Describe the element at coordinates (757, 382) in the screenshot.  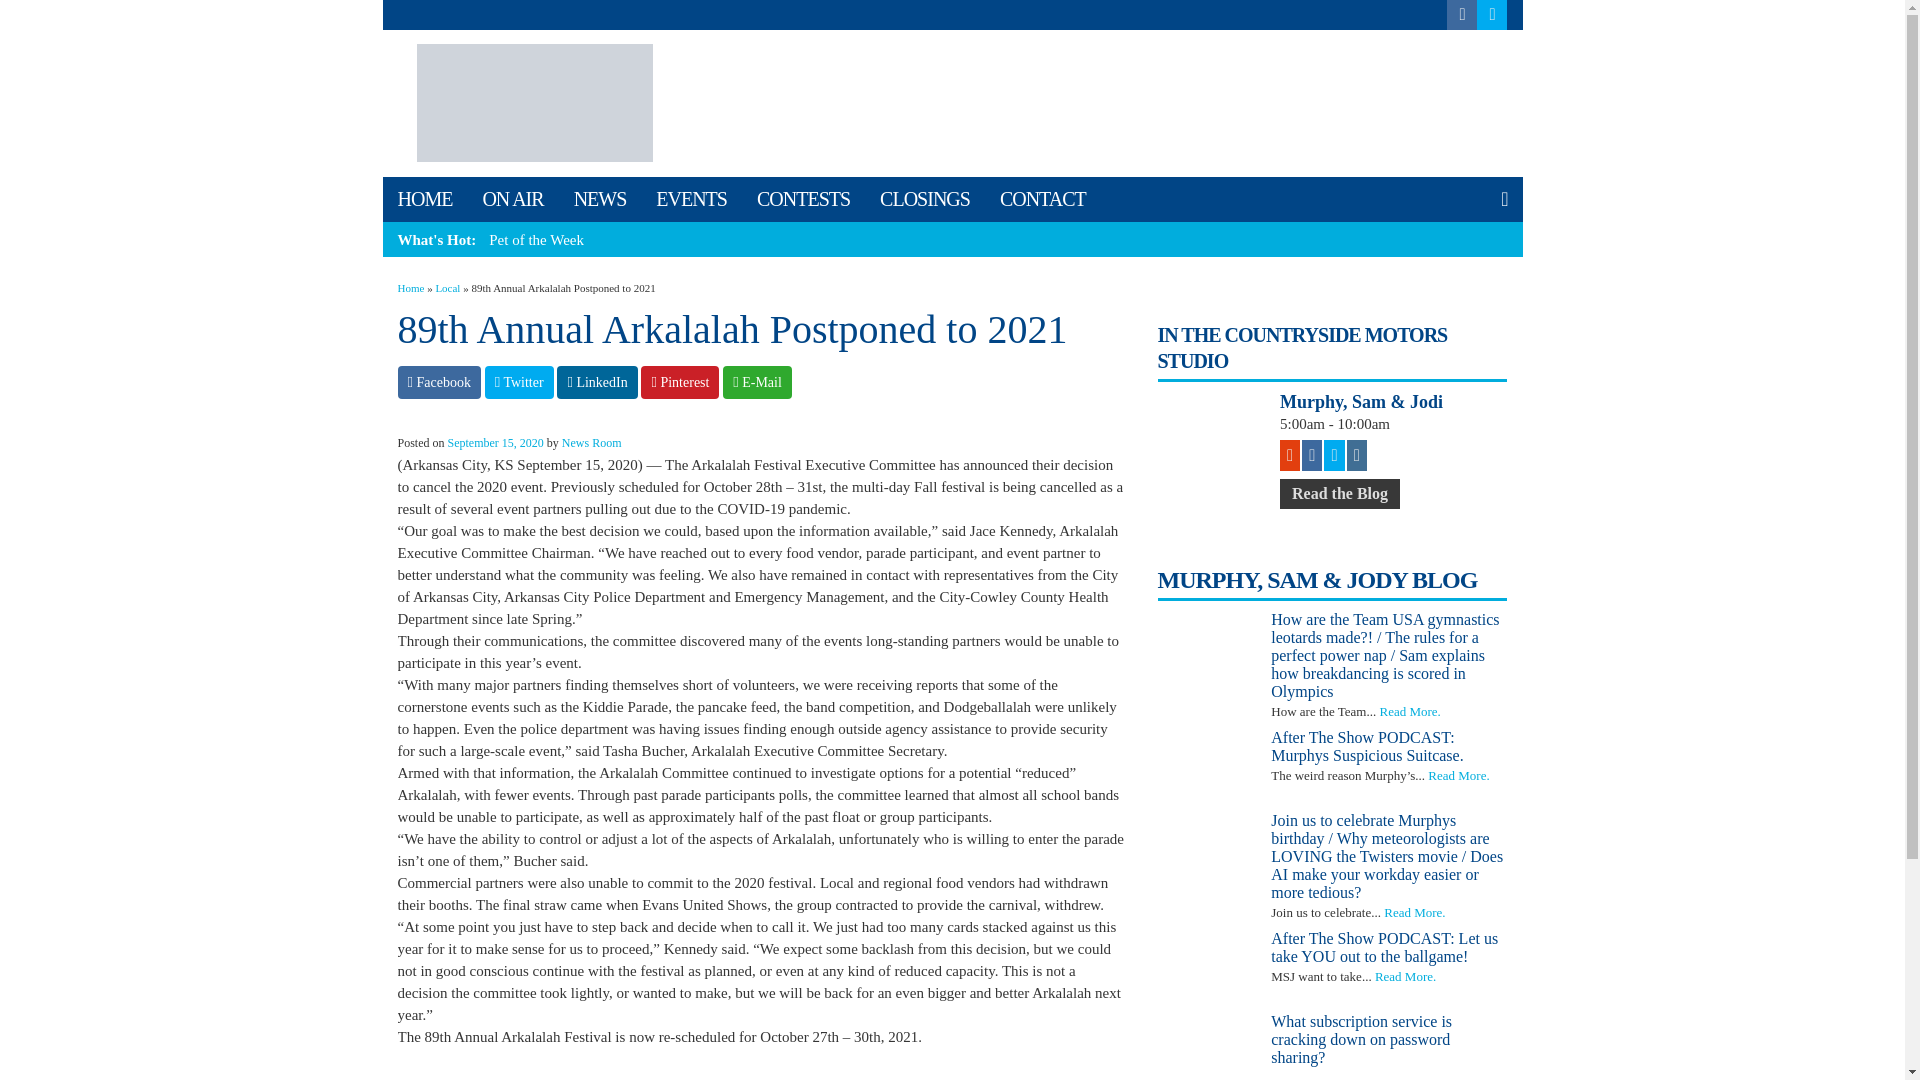
I see `Share to E-Mail` at that location.